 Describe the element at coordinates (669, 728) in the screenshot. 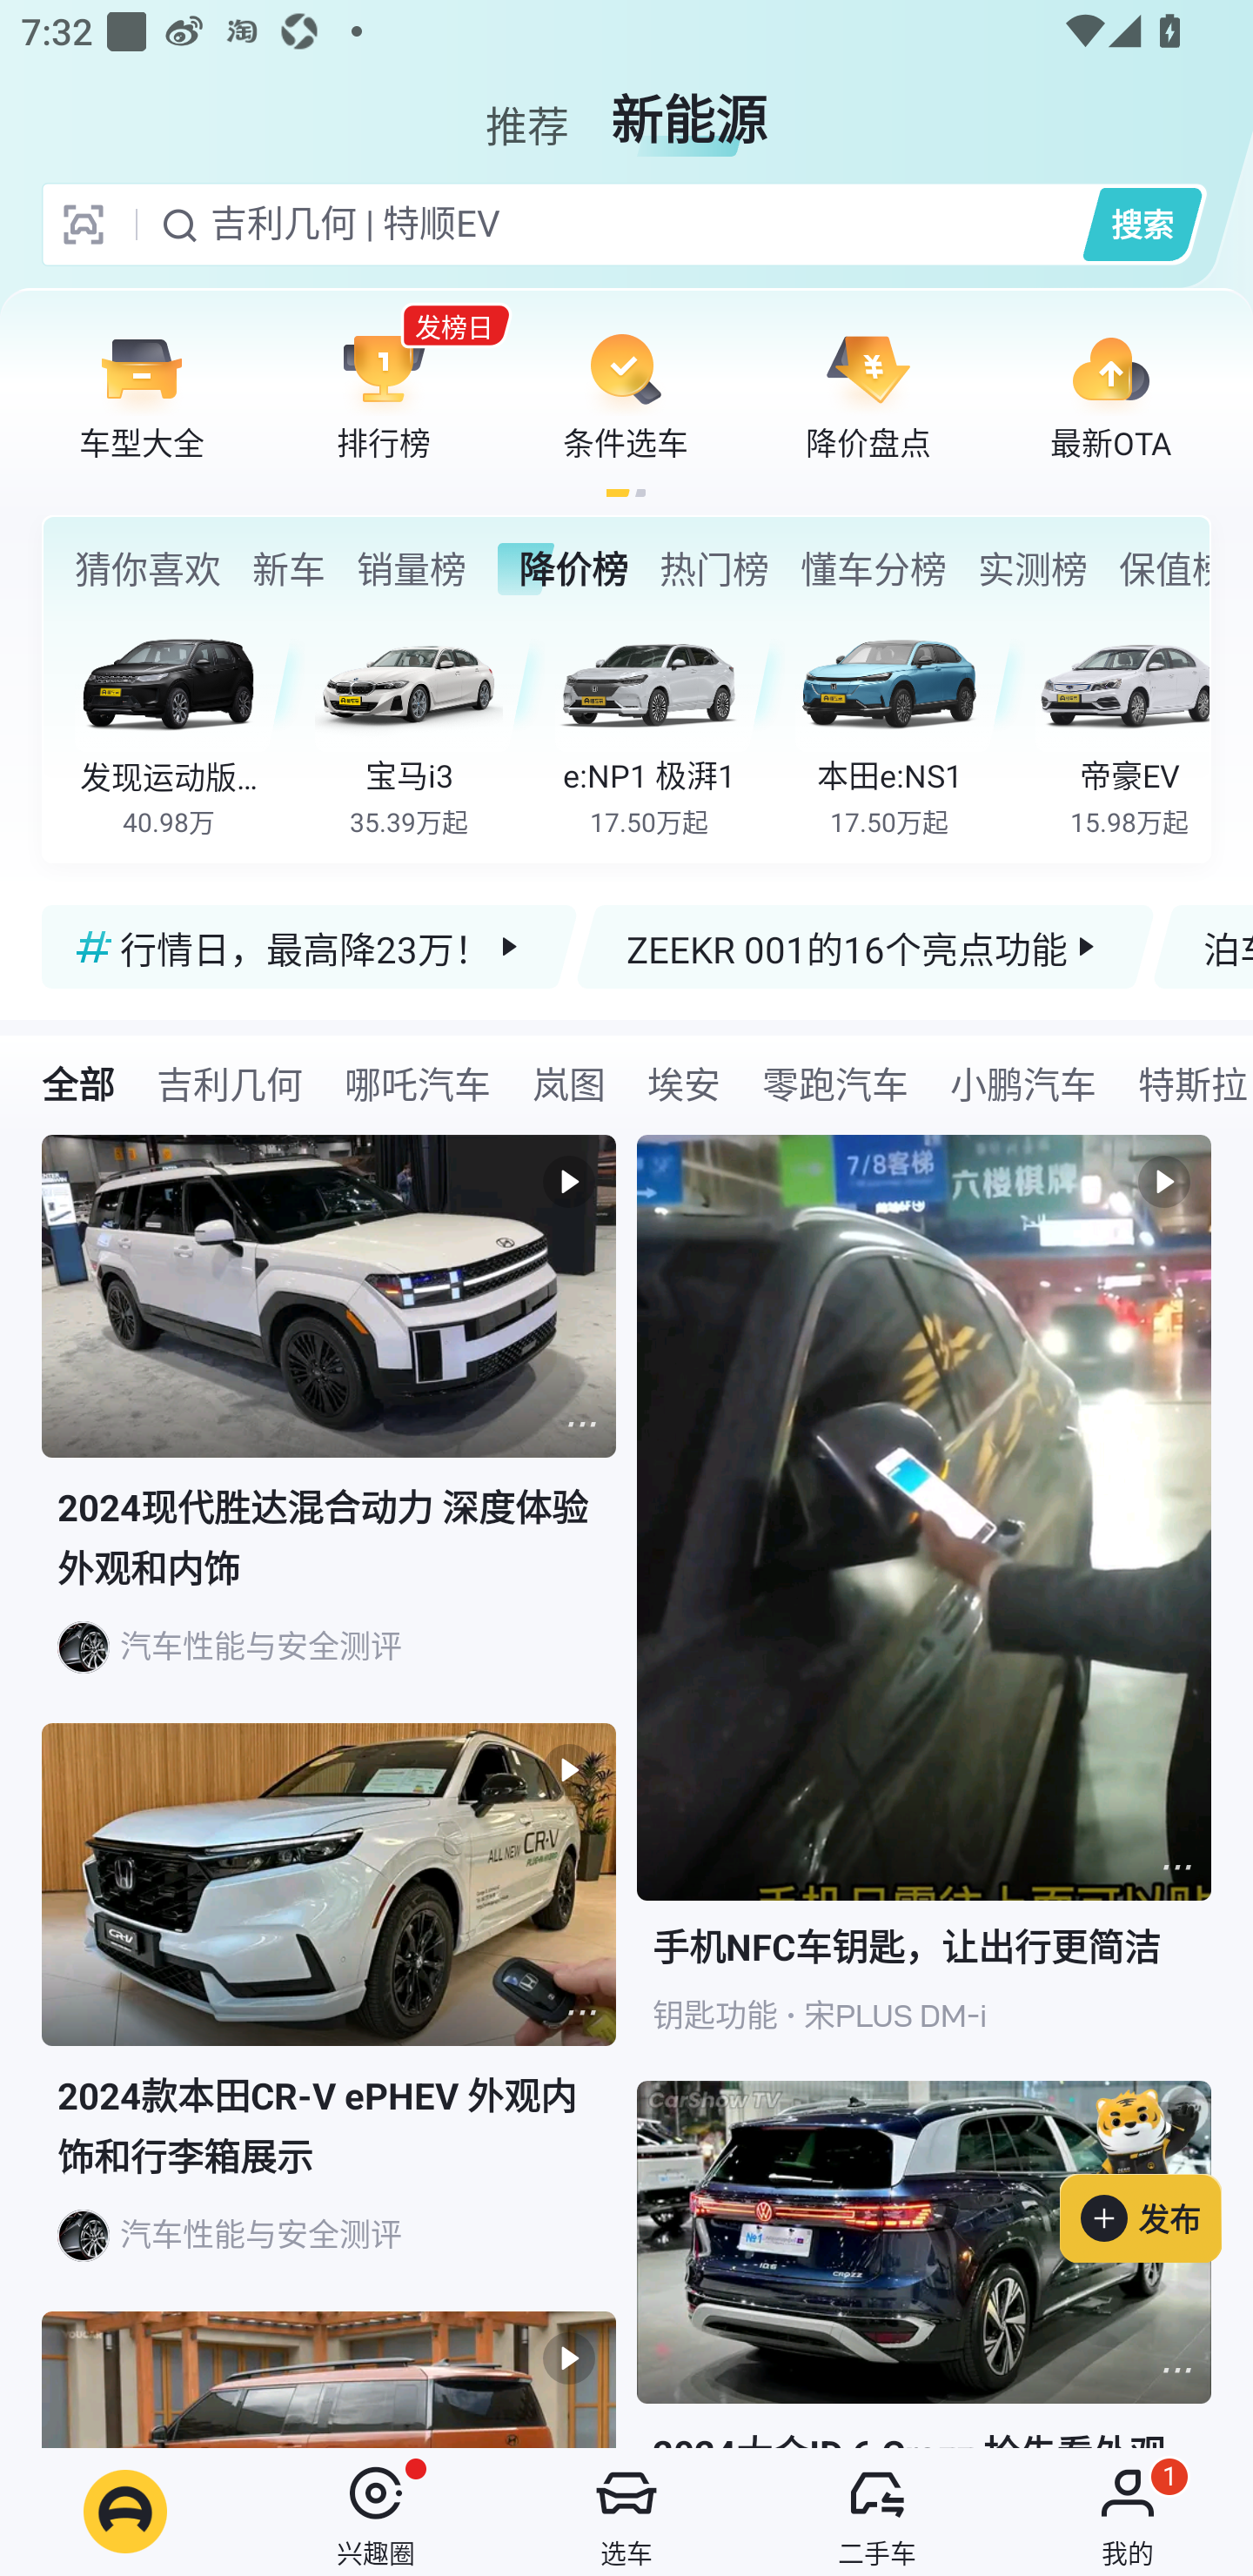

I see `e:NP1 极湃1 17.50万起` at that location.